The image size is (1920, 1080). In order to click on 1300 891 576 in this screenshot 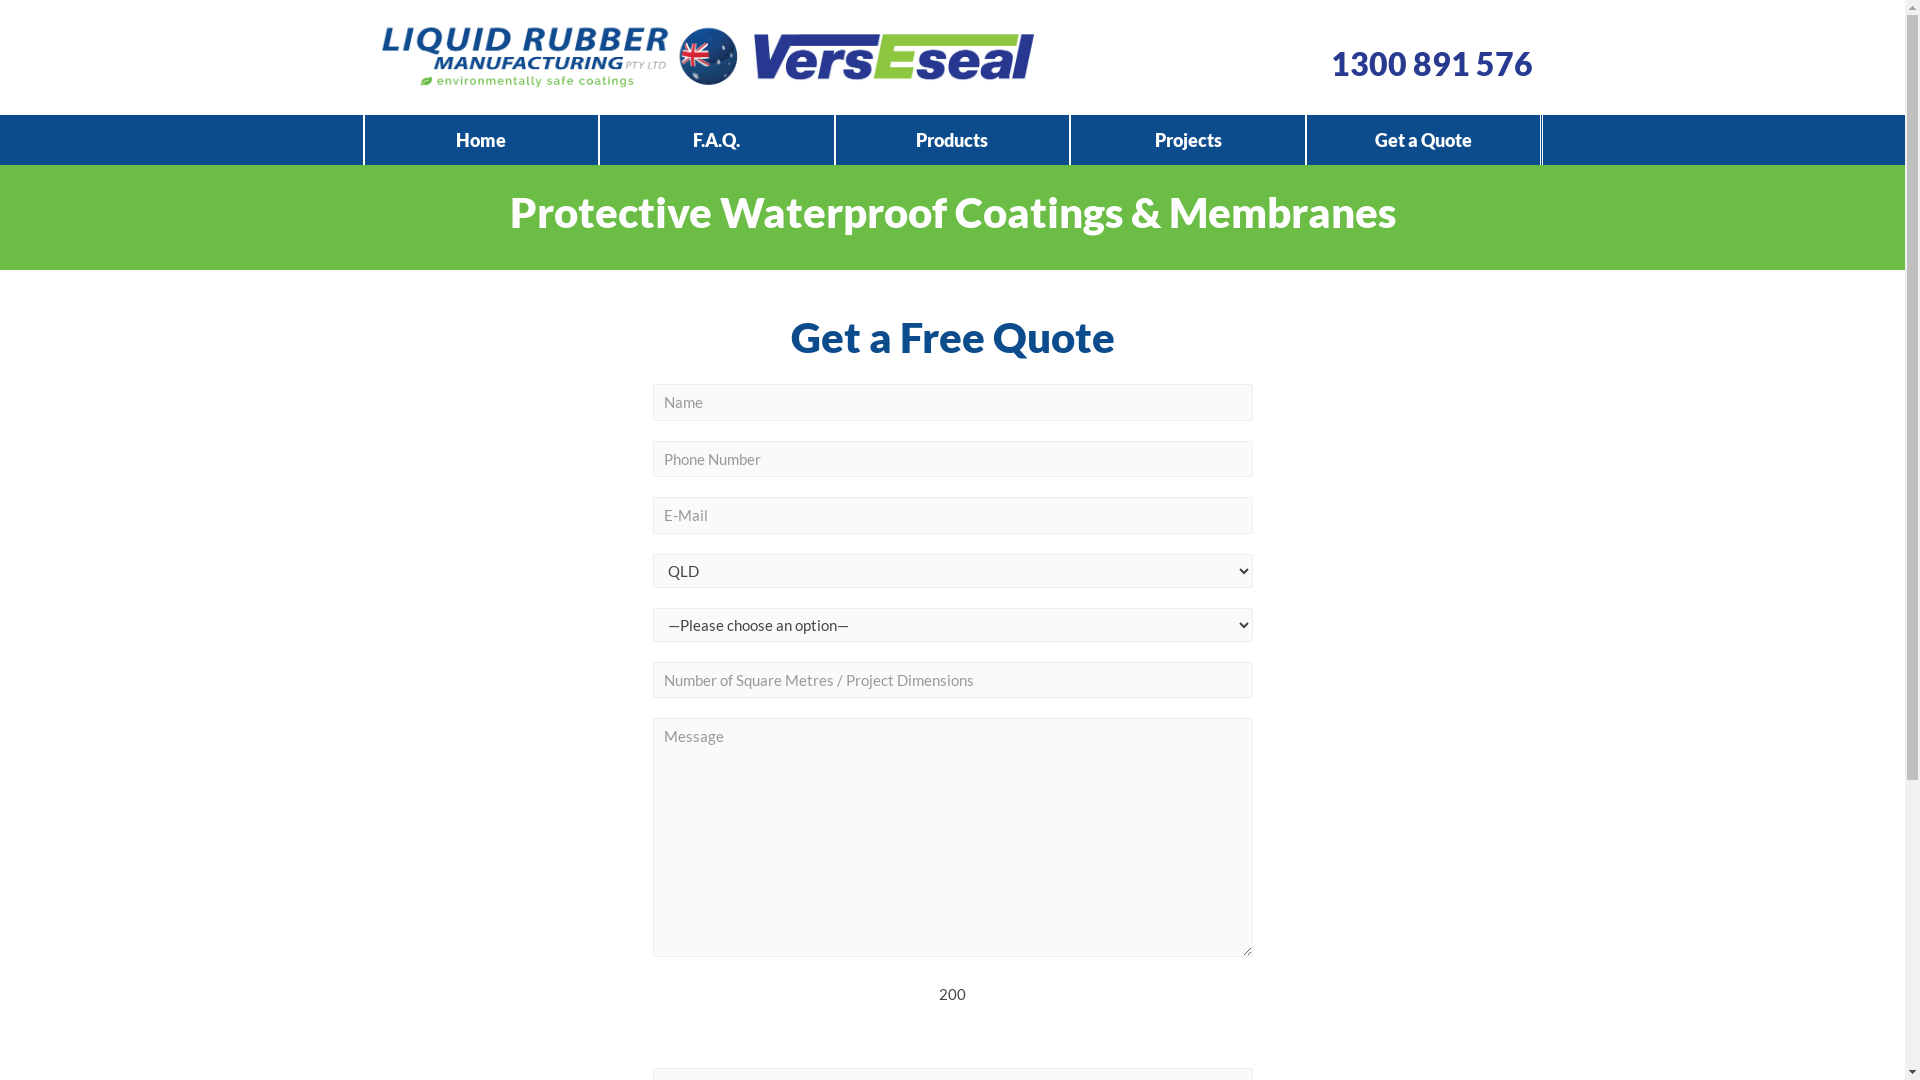, I will do `click(1431, 64)`.